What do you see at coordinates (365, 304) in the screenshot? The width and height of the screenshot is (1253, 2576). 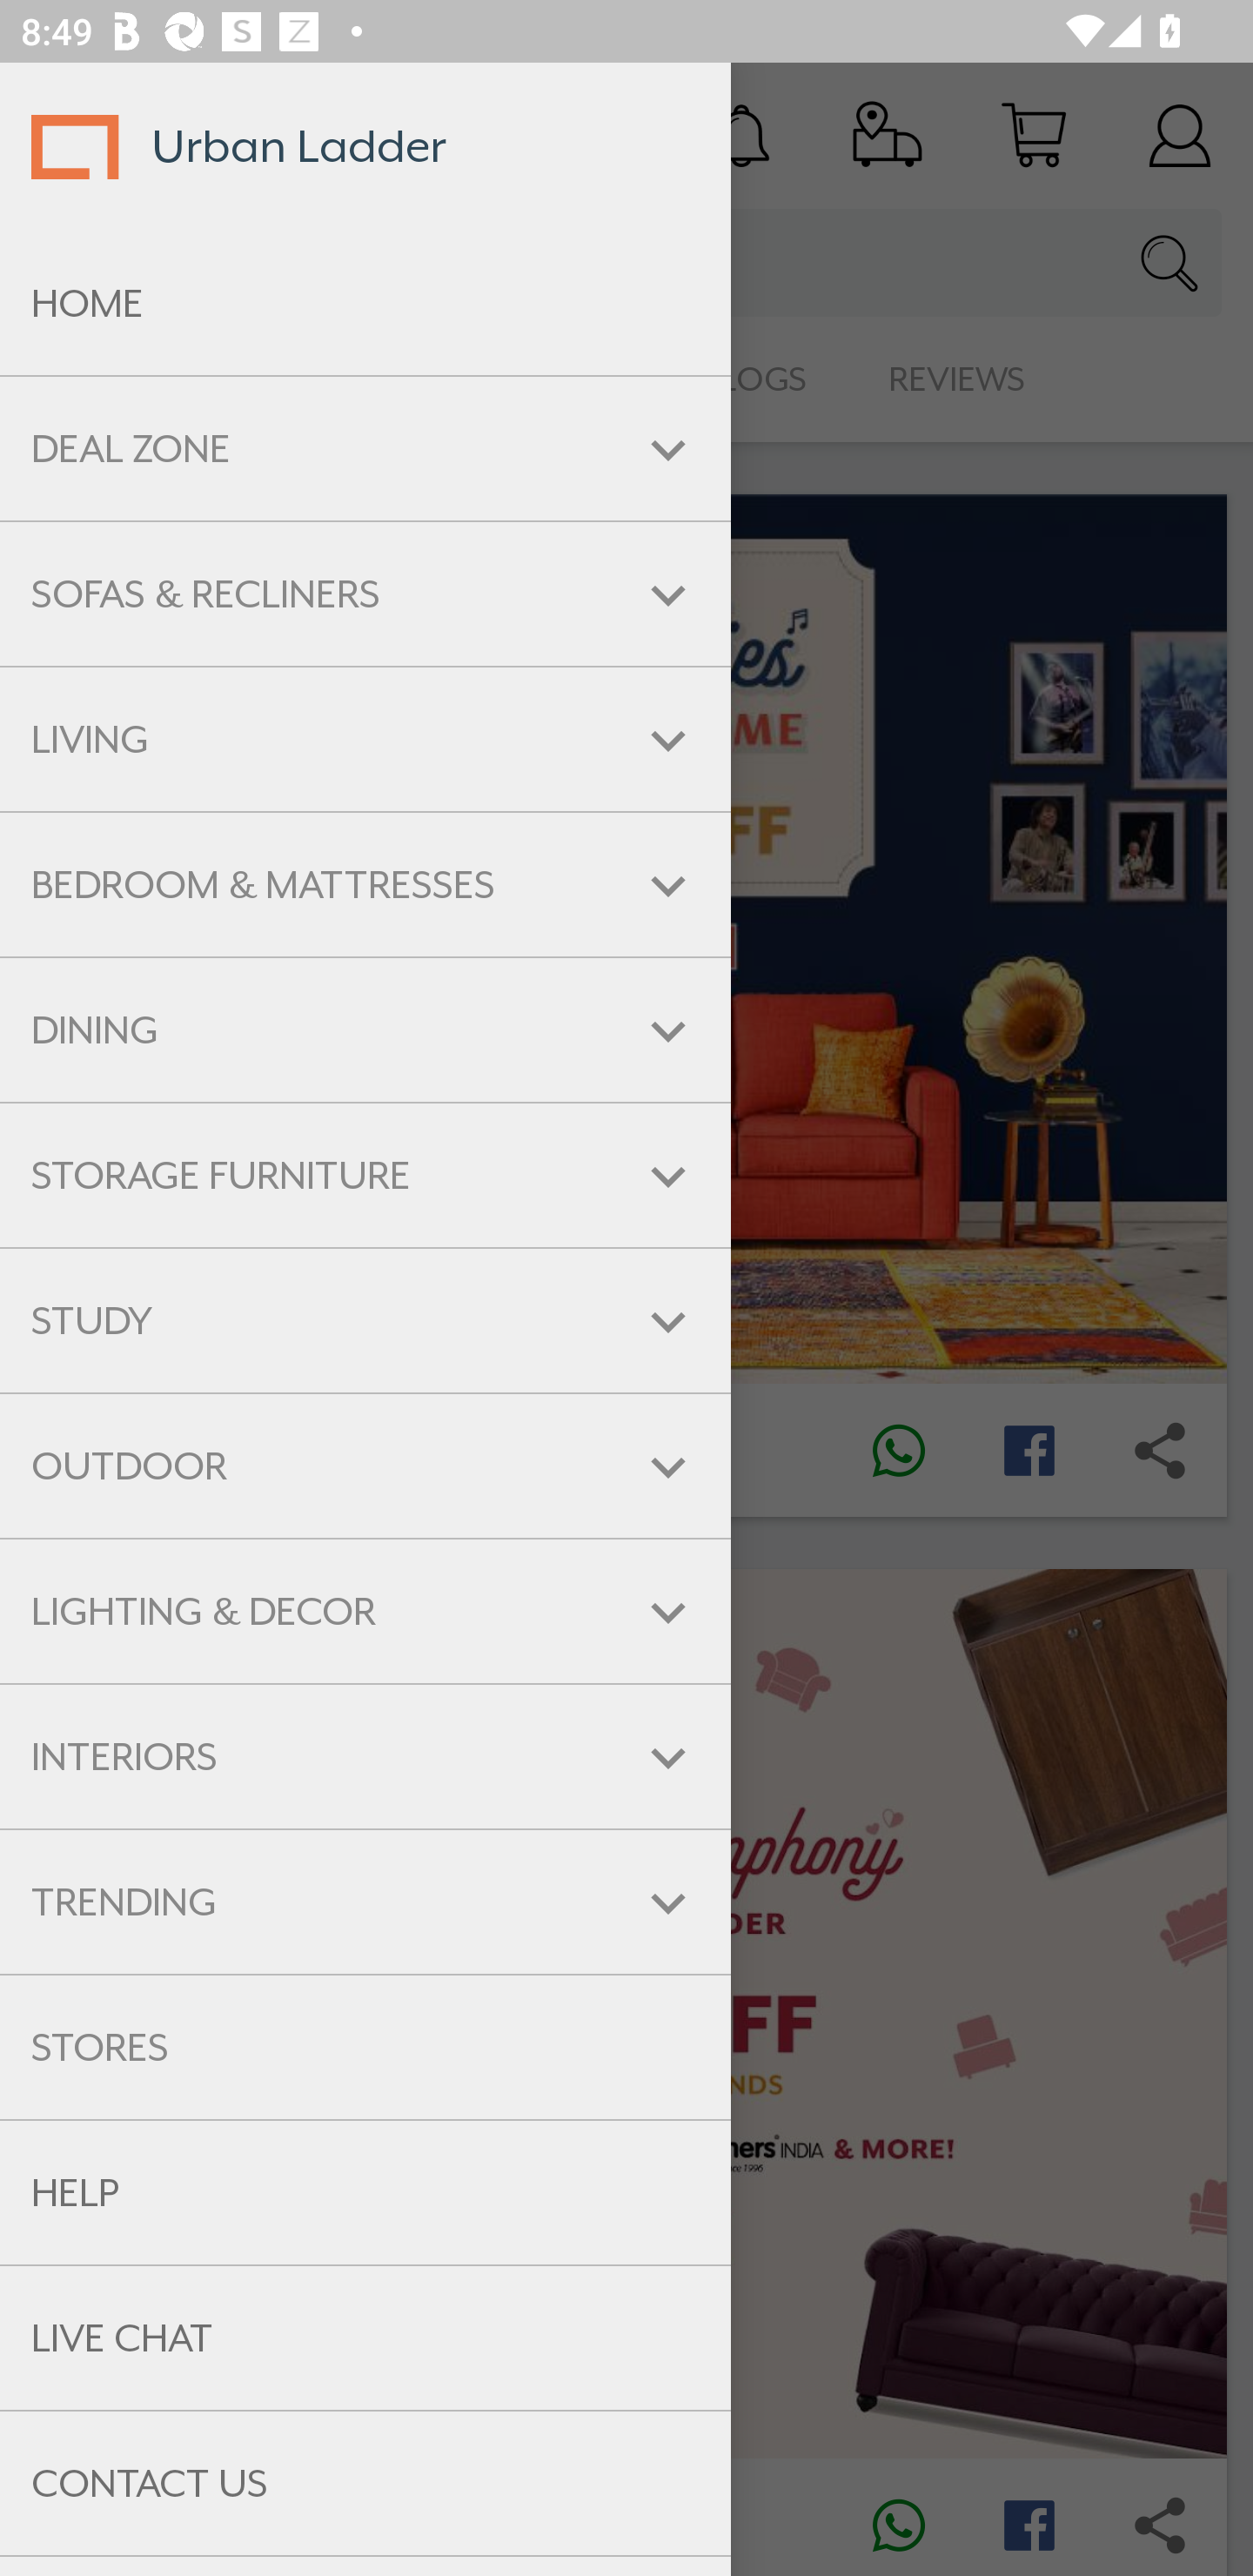 I see `HOME` at bounding box center [365, 304].